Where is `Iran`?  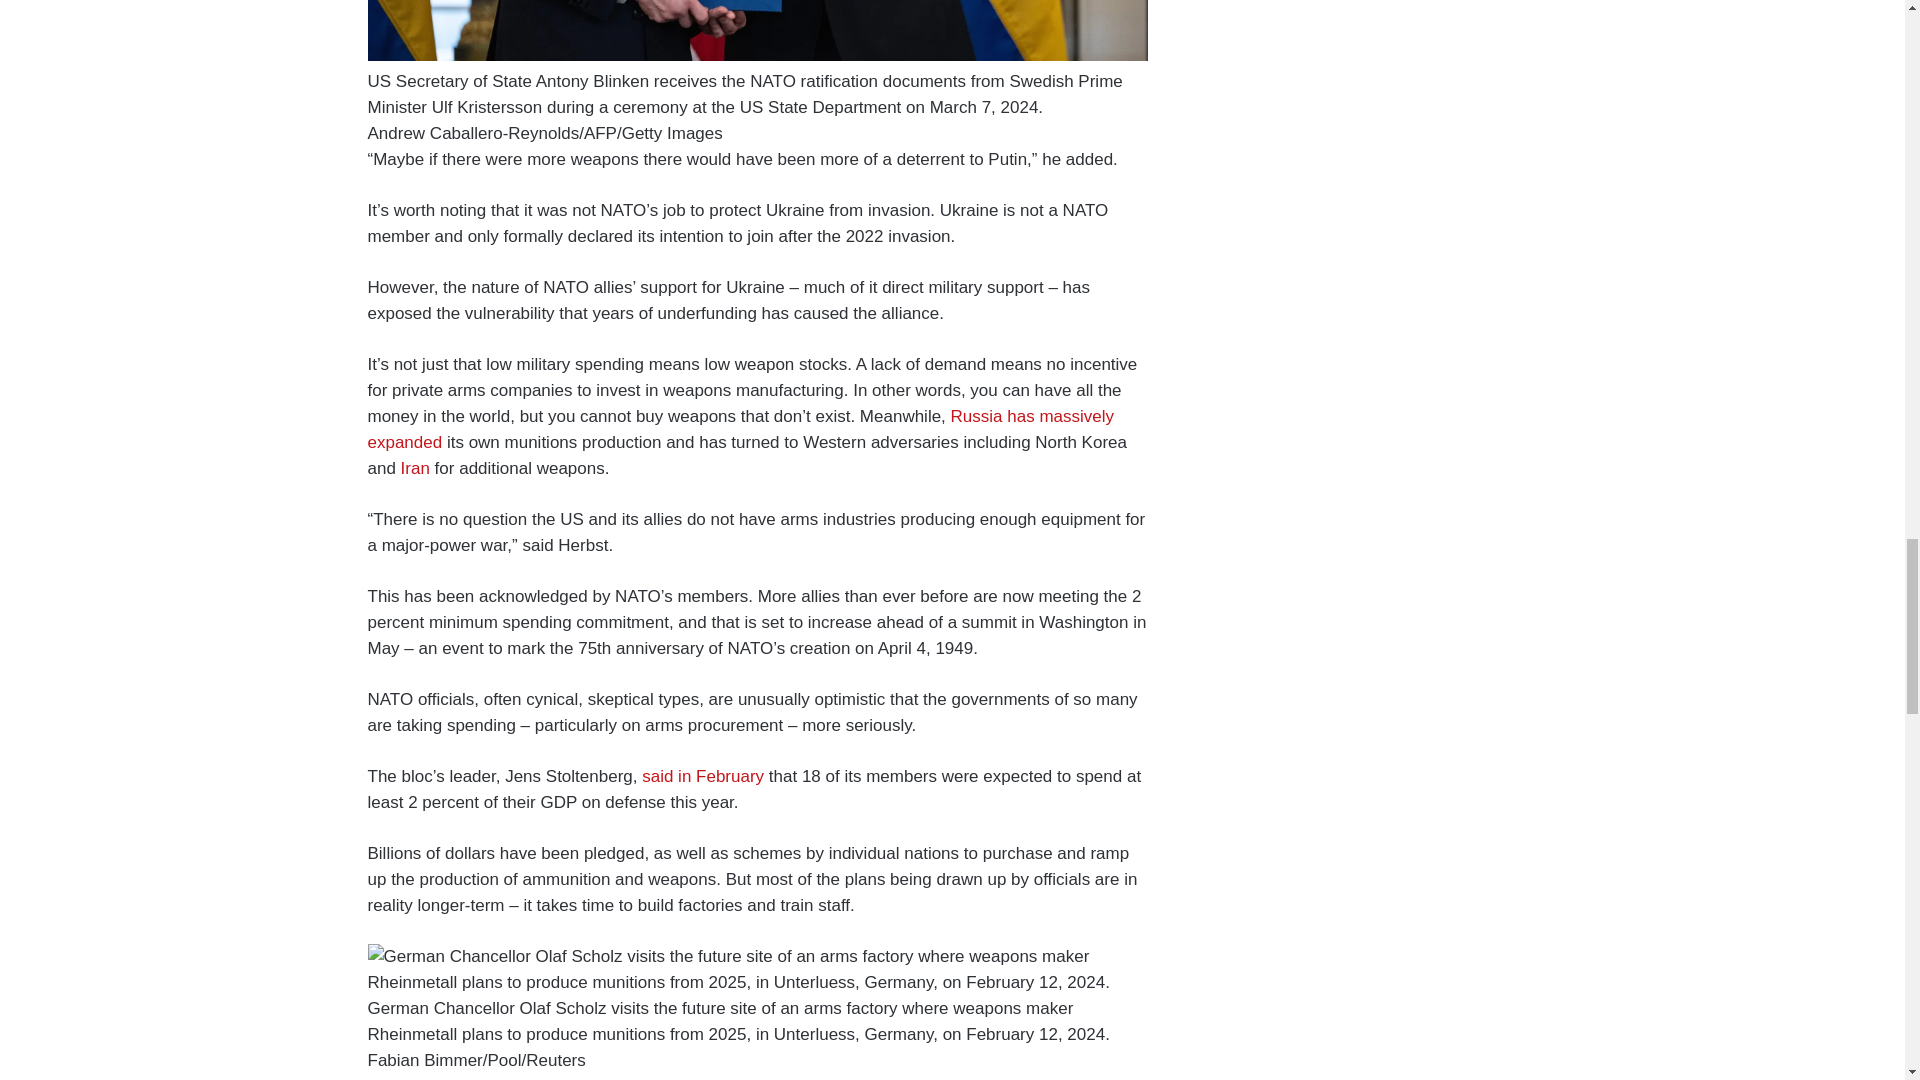
Iran is located at coordinates (416, 468).